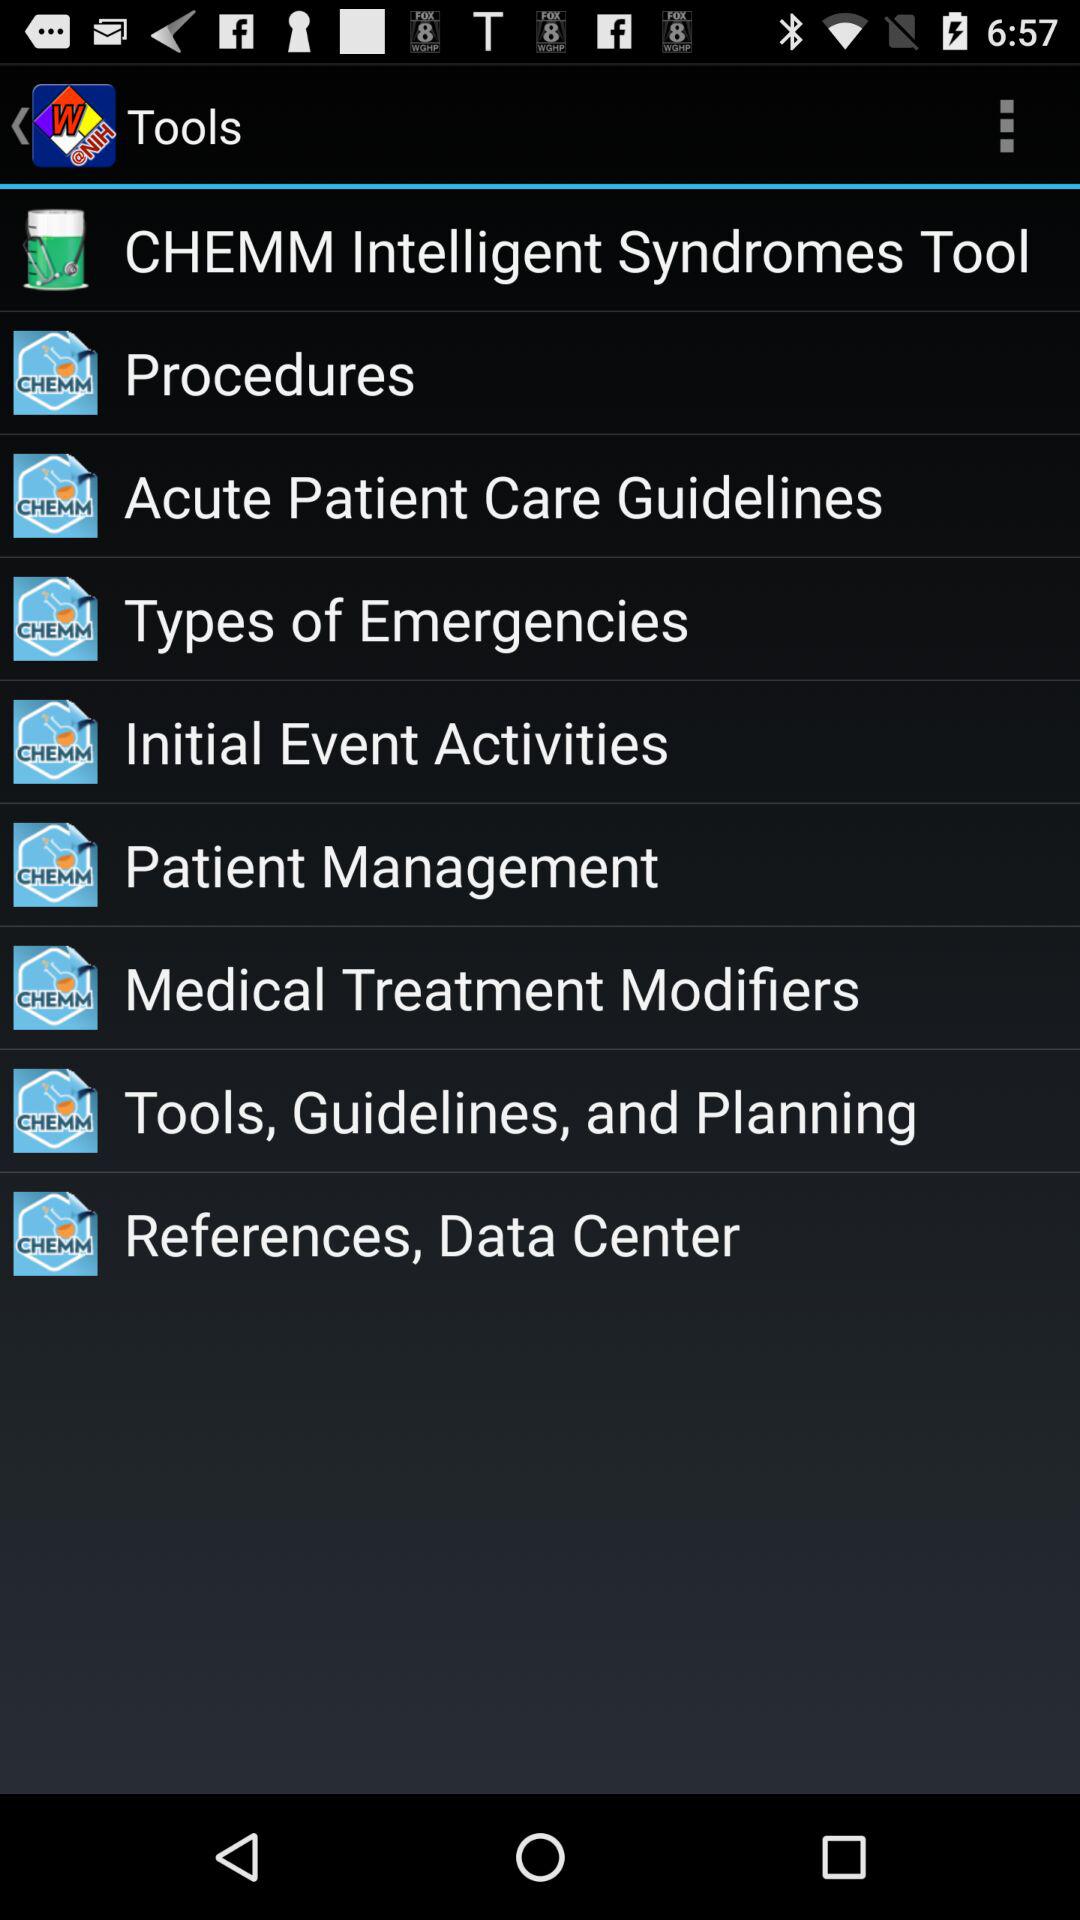 The width and height of the screenshot is (1080, 1920). What do you see at coordinates (602, 1110) in the screenshot?
I see `launch icon below medical treatment modifiers app` at bounding box center [602, 1110].